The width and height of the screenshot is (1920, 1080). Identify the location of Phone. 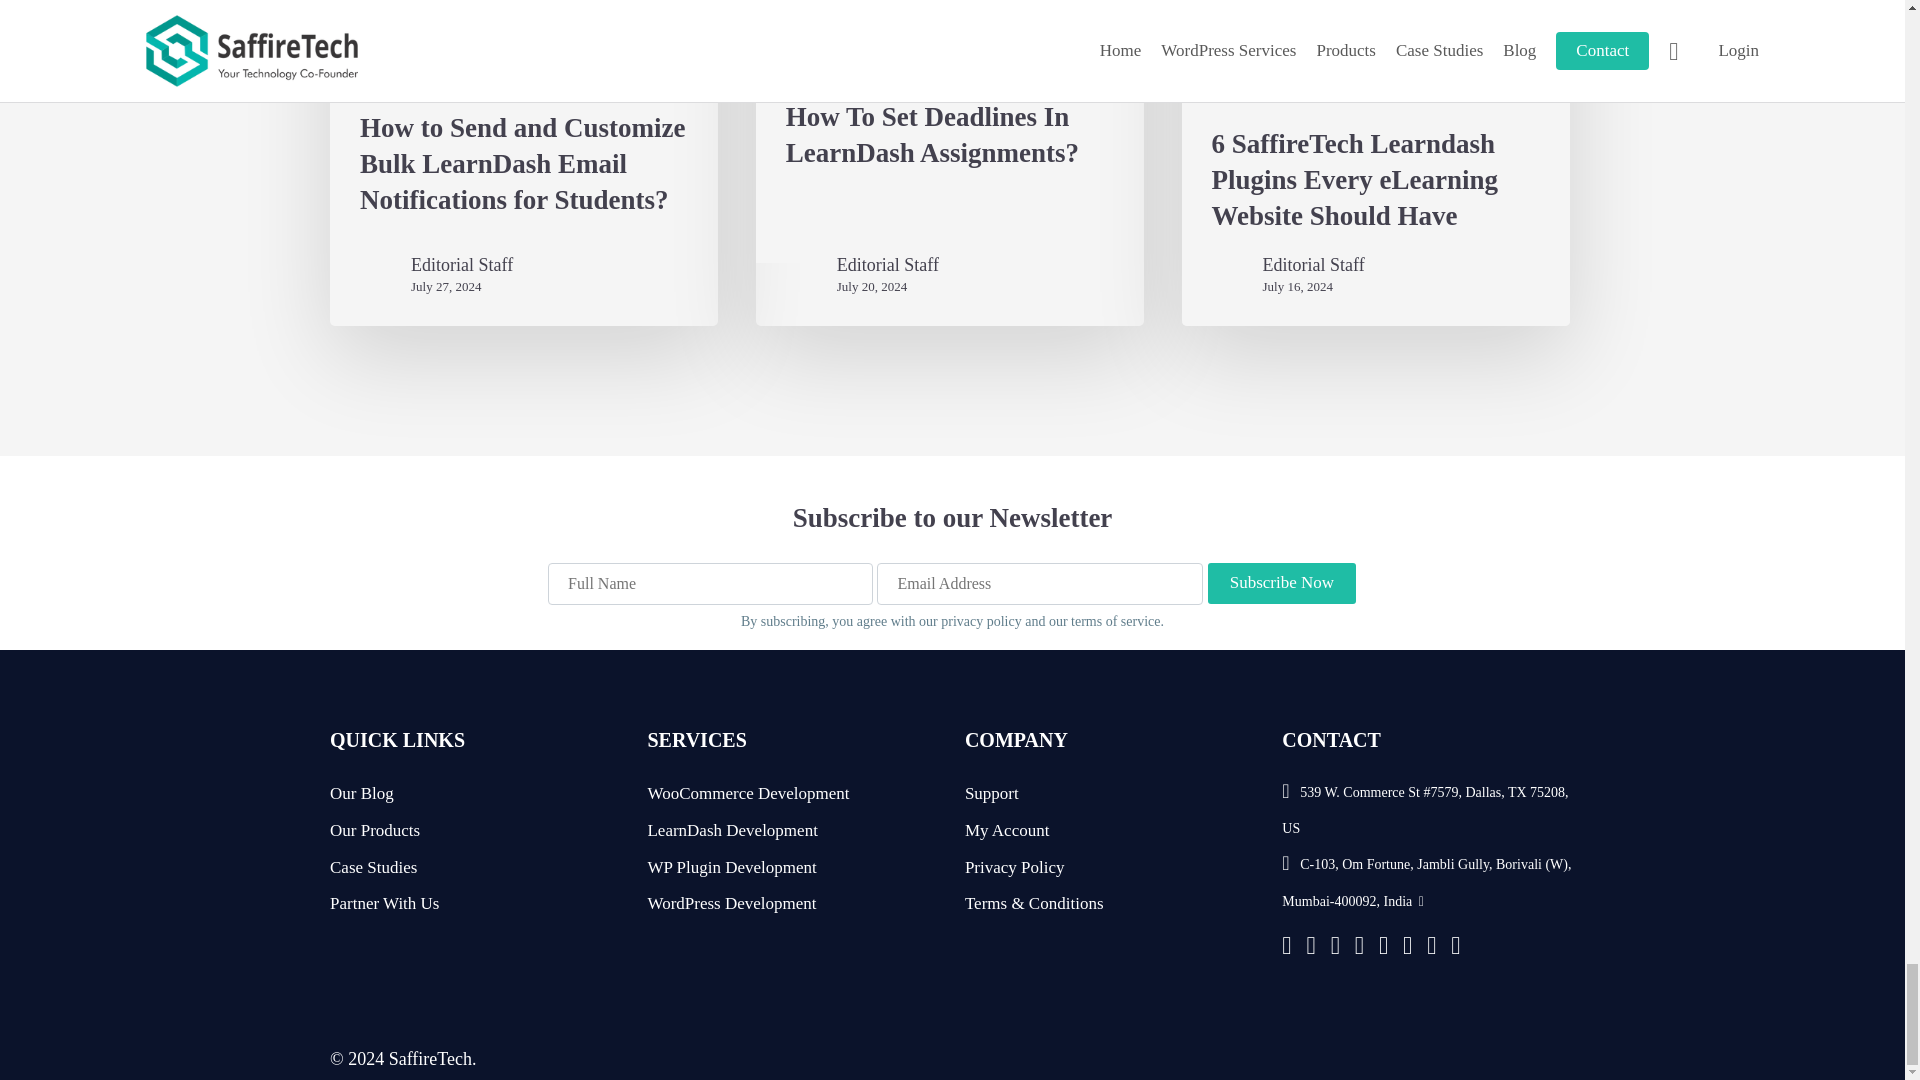
(1455, 948).